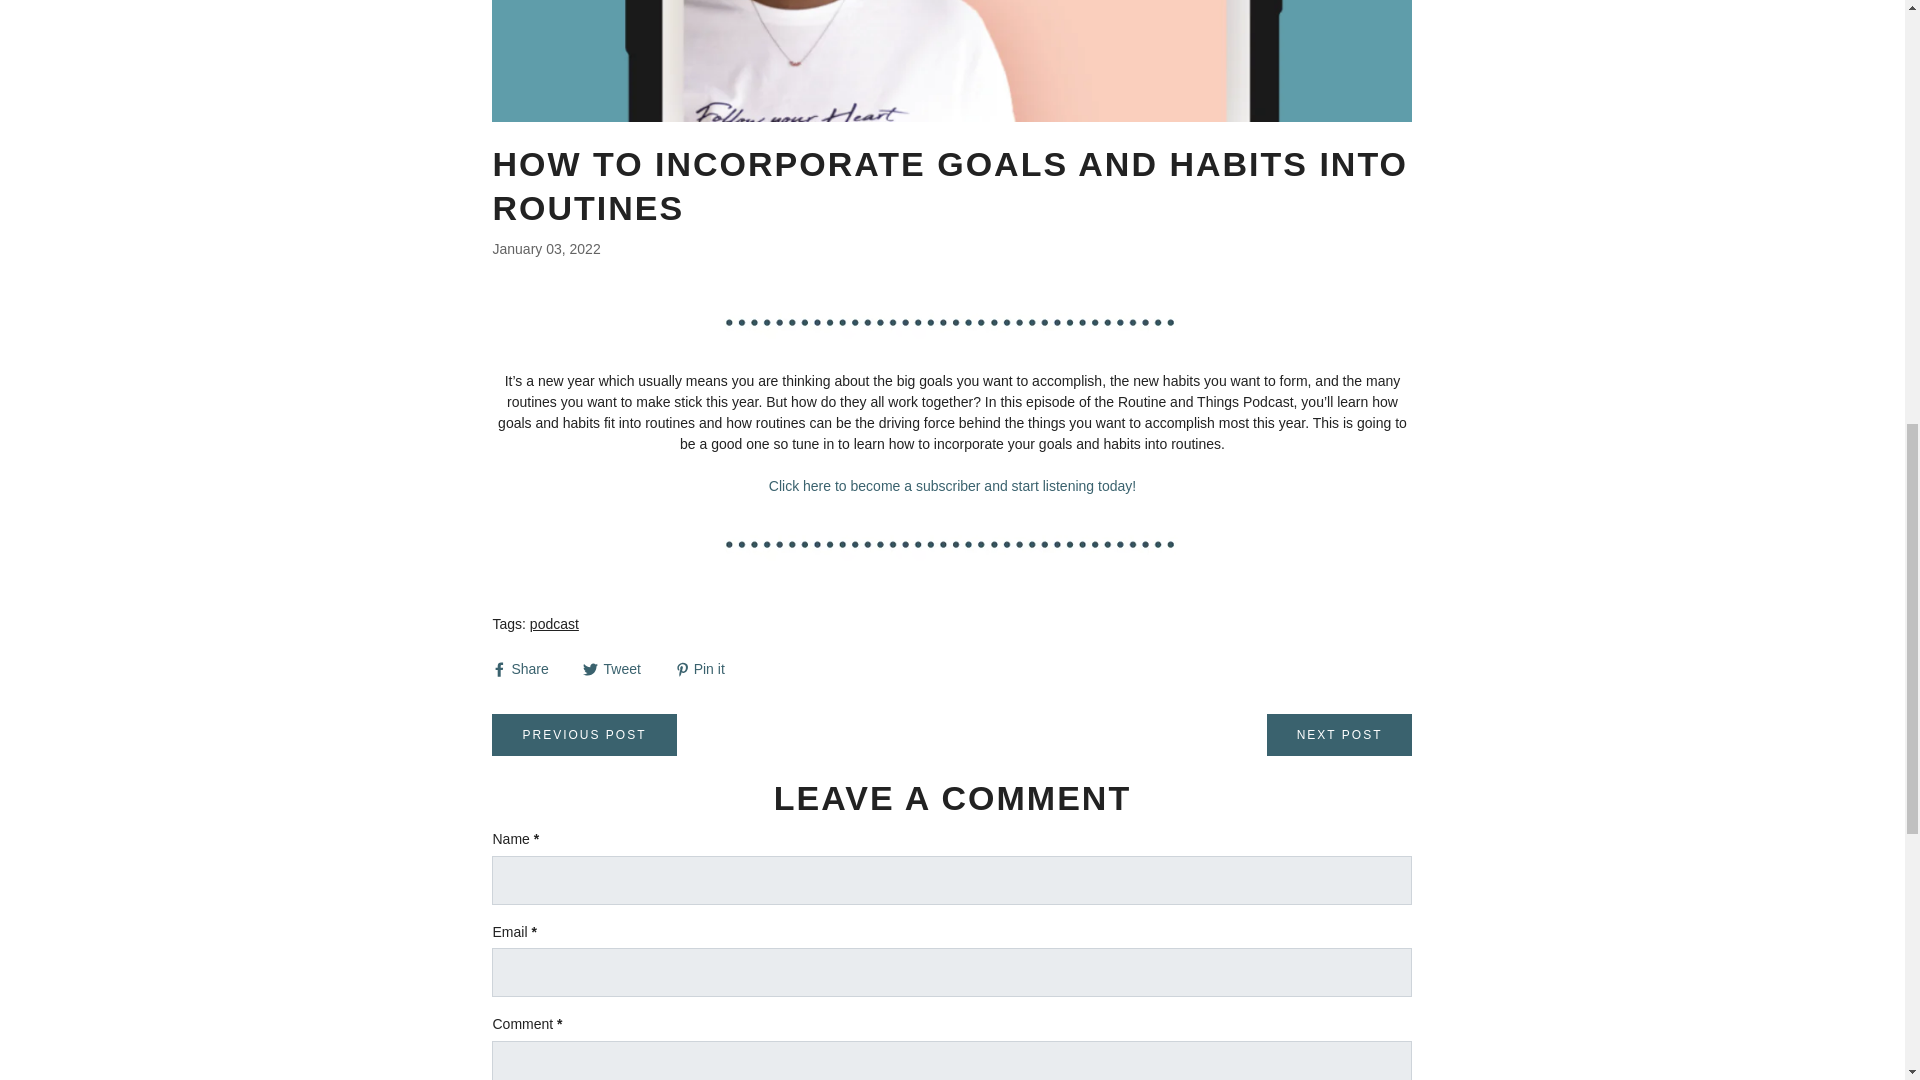 This screenshot has width=1920, height=1080. What do you see at coordinates (1340, 734) in the screenshot?
I see `NEXT POST` at bounding box center [1340, 734].